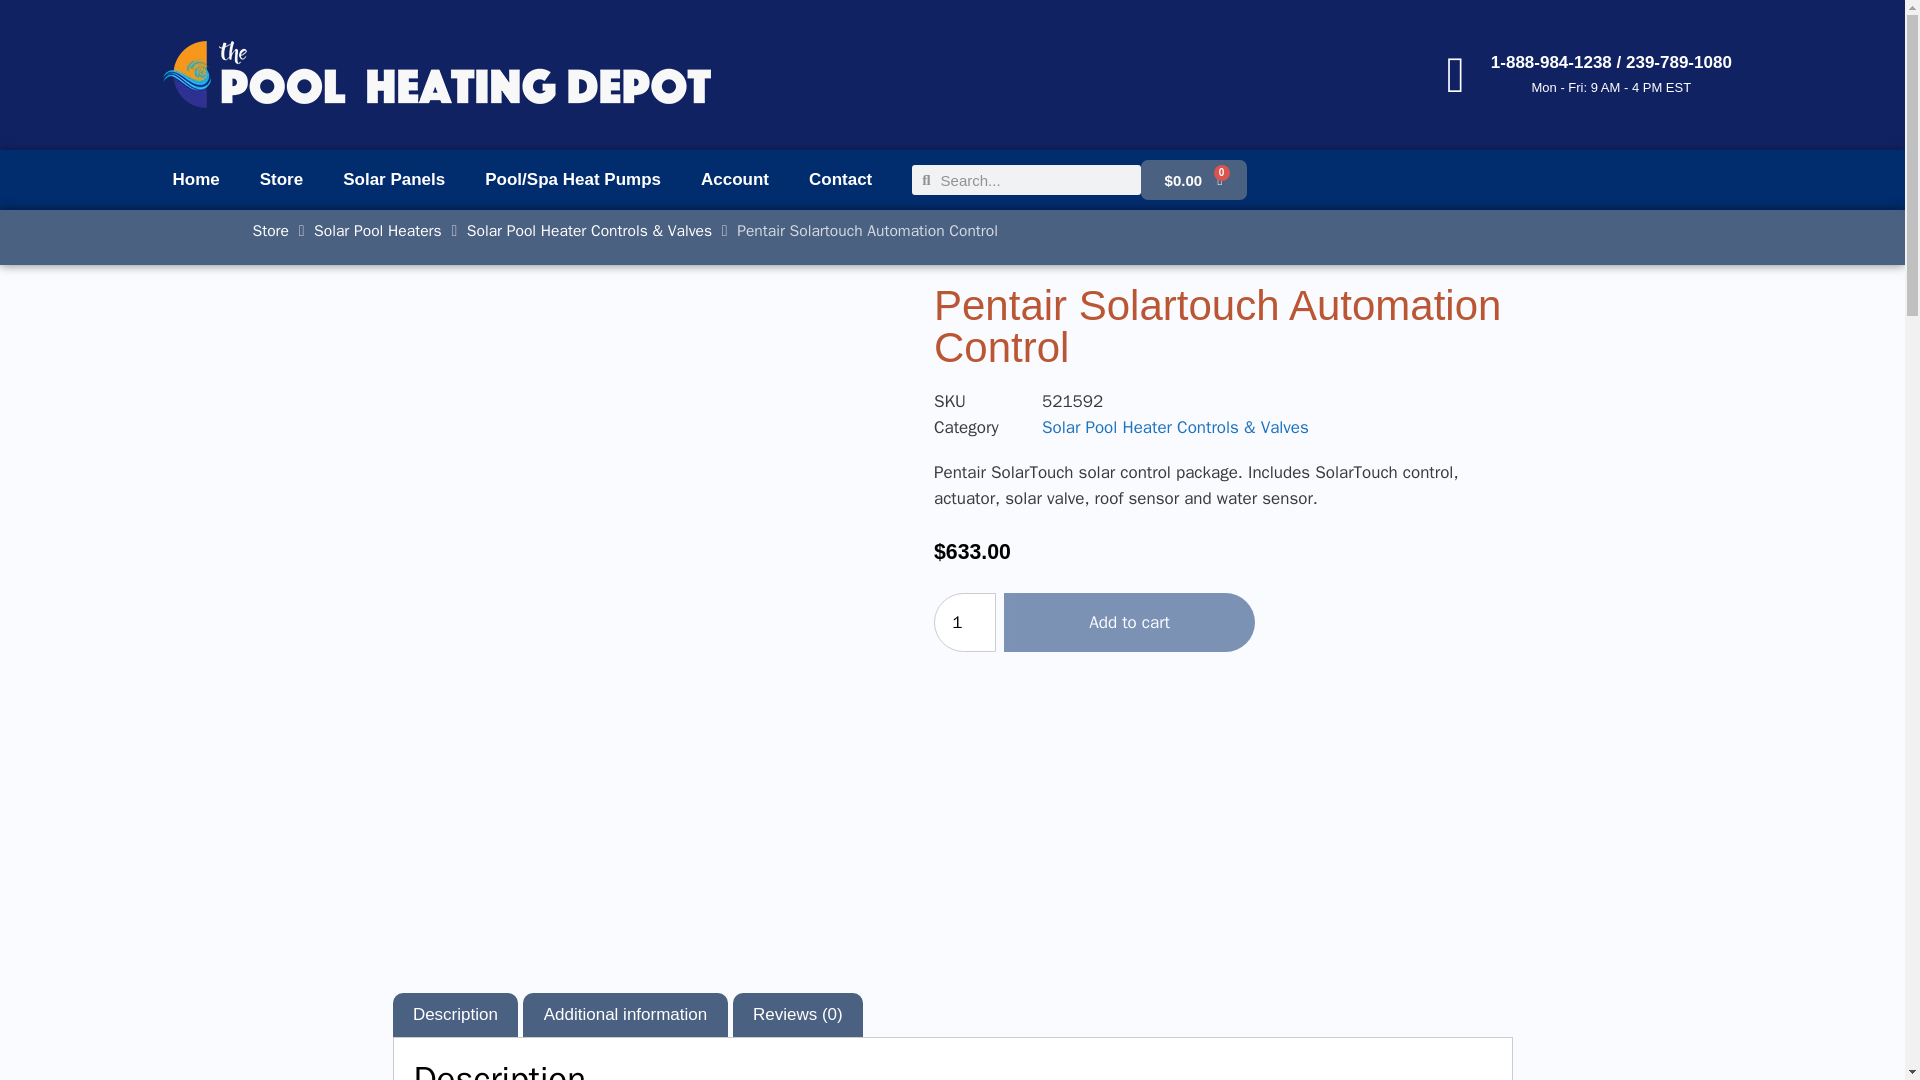 The height and width of the screenshot is (1080, 1920). What do you see at coordinates (1552, 62) in the screenshot?
I see `1-888-984-1238` at bounding box center [1552, 62].